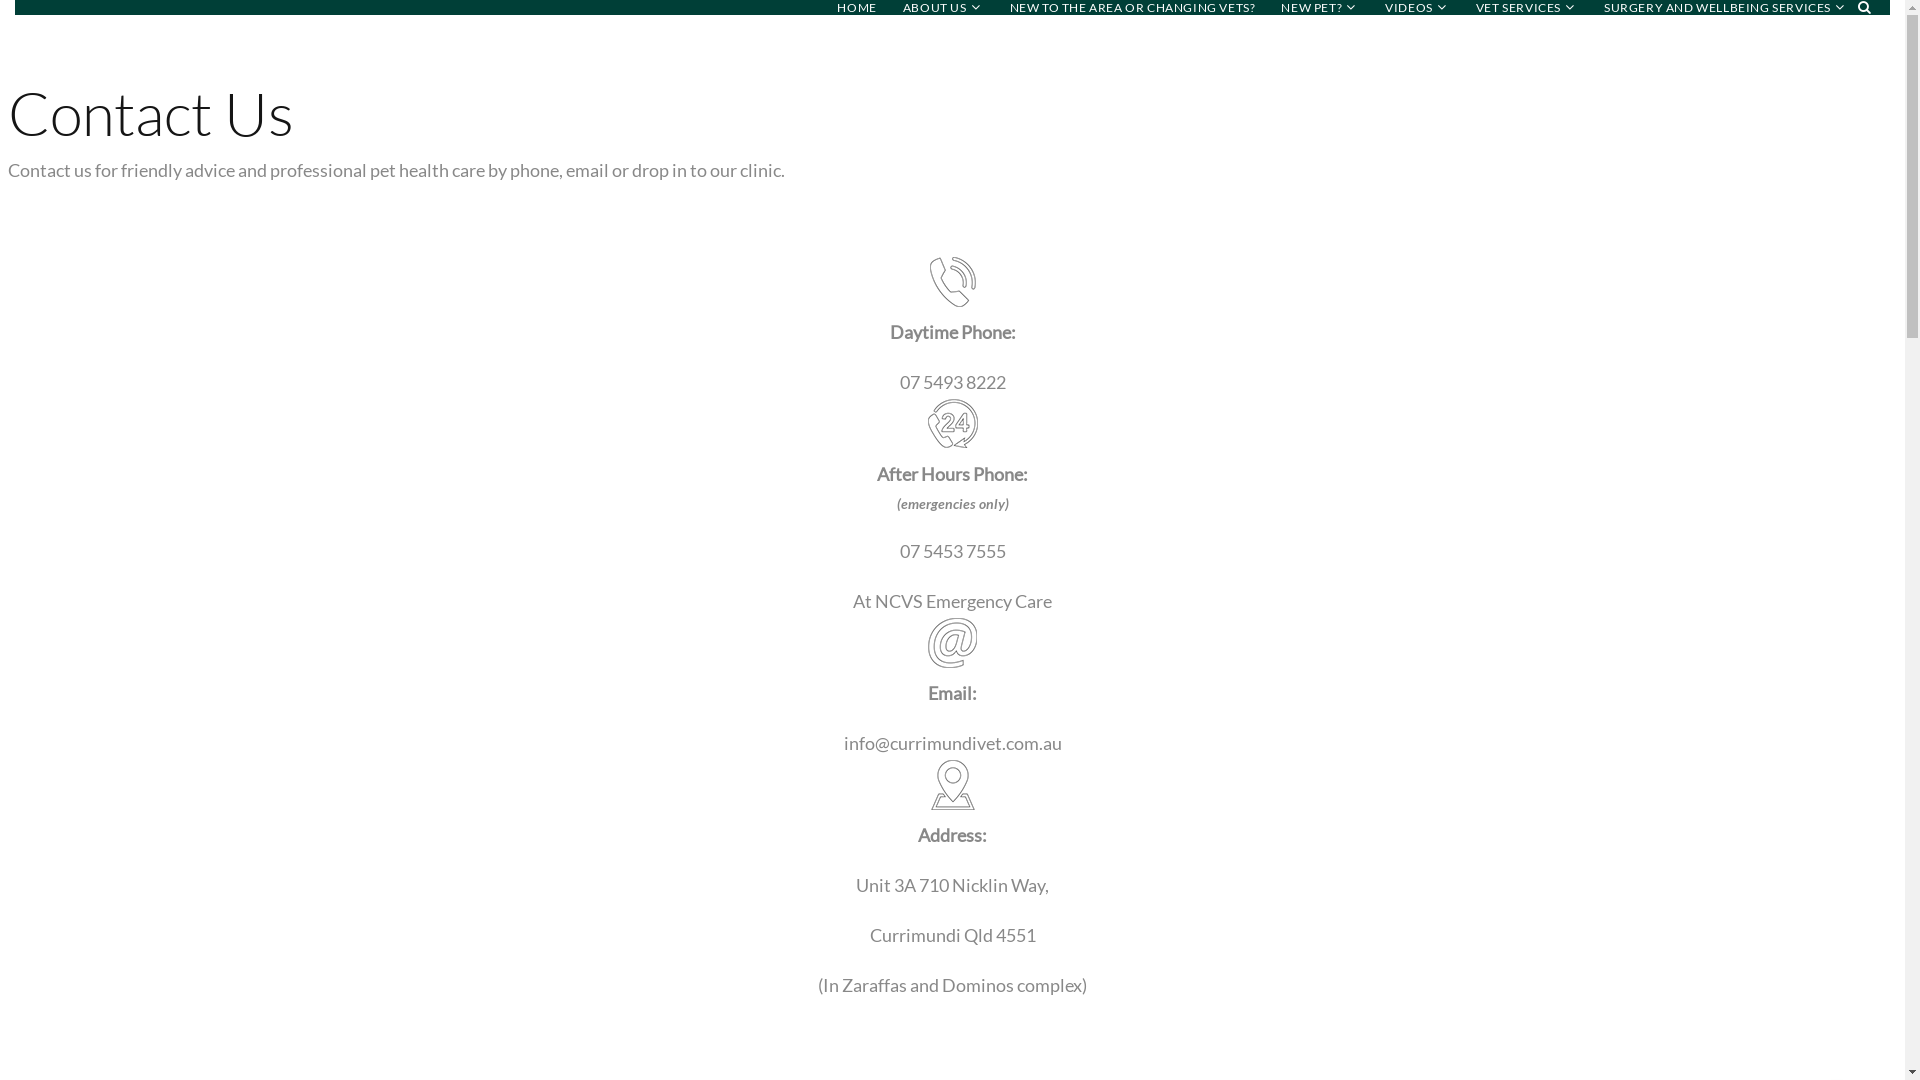 The image size is (1920, 1080). What do you see at coordinates (856, 8) in the screenshot?
I see `HOME` at bounding box center [856, 8].